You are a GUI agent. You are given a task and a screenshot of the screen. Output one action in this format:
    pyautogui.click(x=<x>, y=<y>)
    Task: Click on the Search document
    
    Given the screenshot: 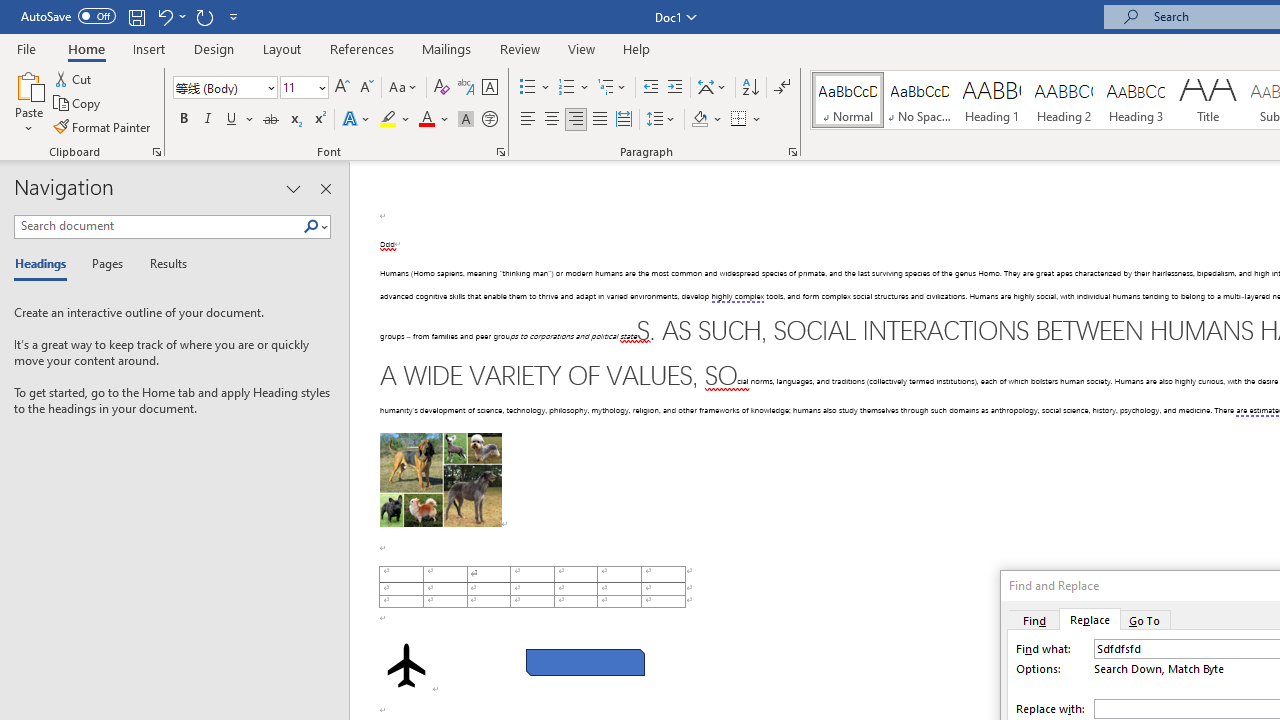 What is the action you would take?
    pyautogui.click(x=158, y=226)
    